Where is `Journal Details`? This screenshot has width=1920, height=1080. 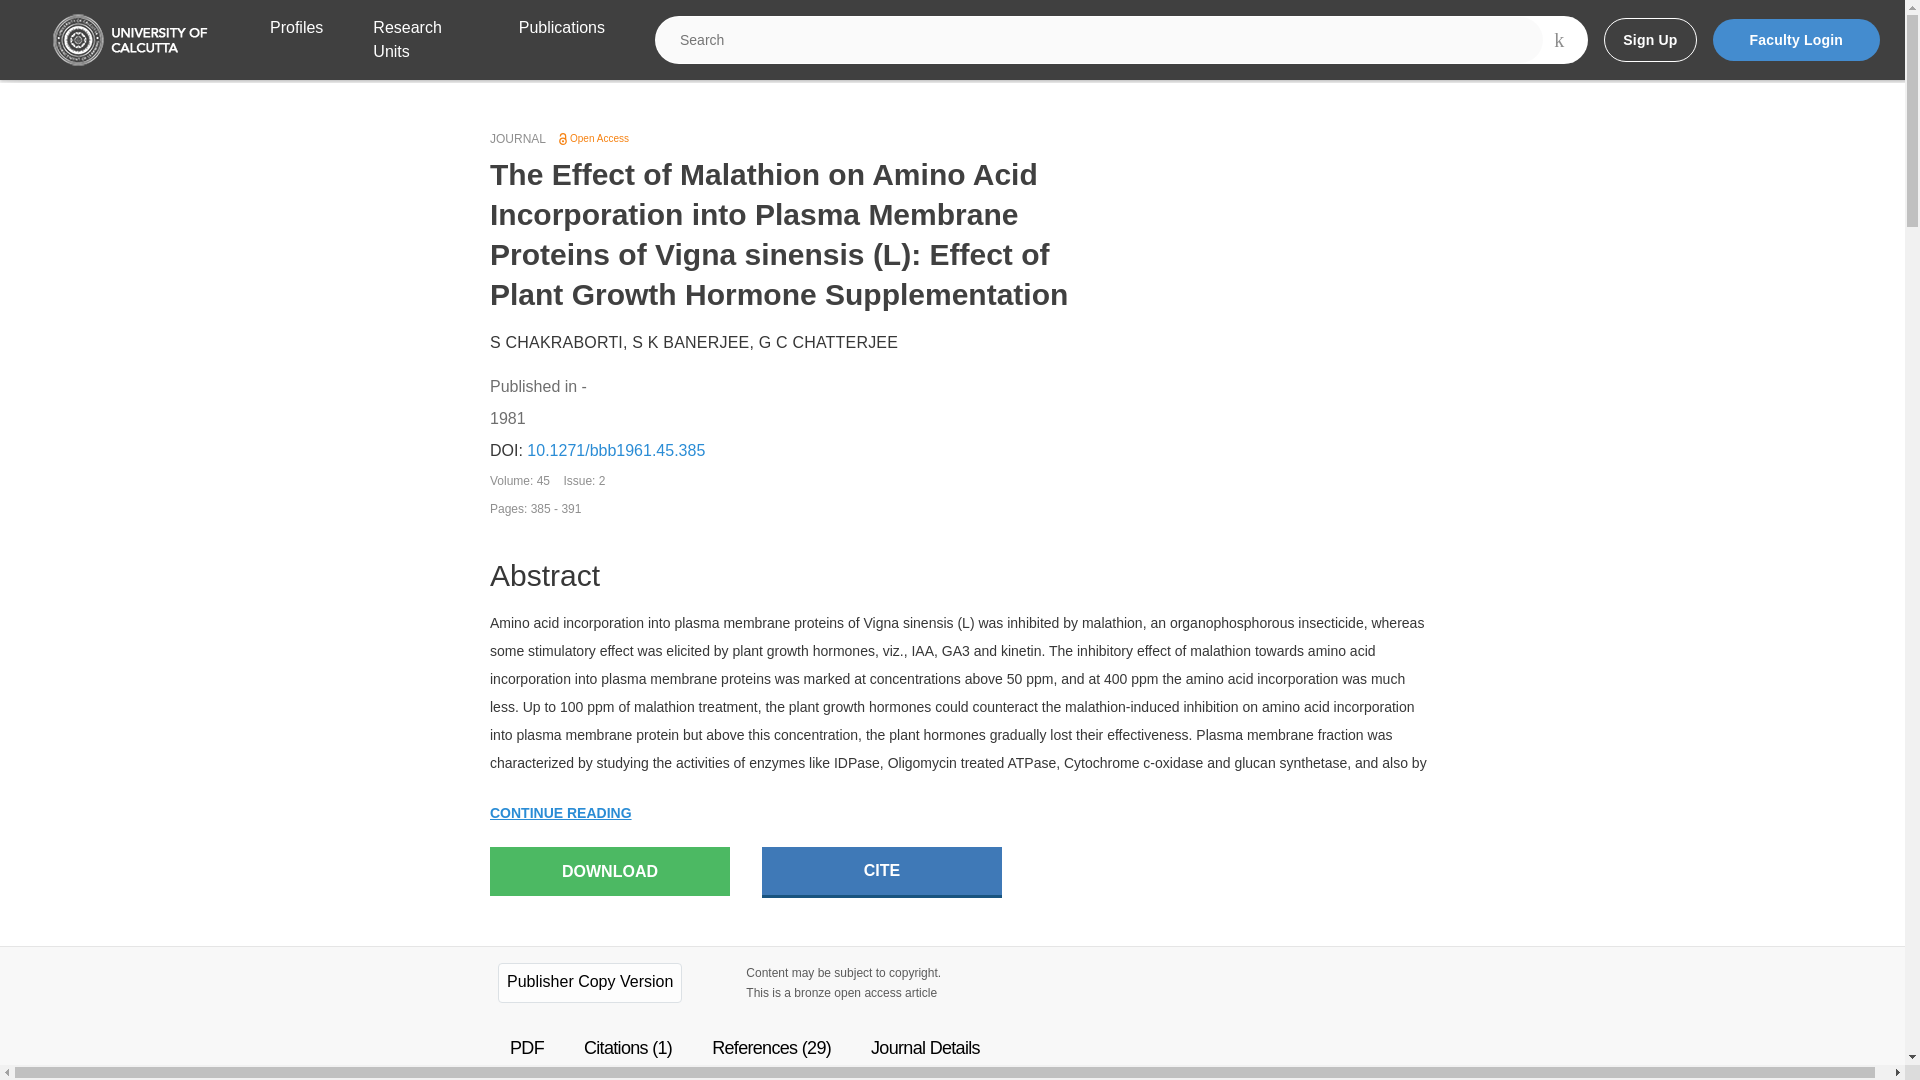
Journal Details is located at coordinates (925, 1048).